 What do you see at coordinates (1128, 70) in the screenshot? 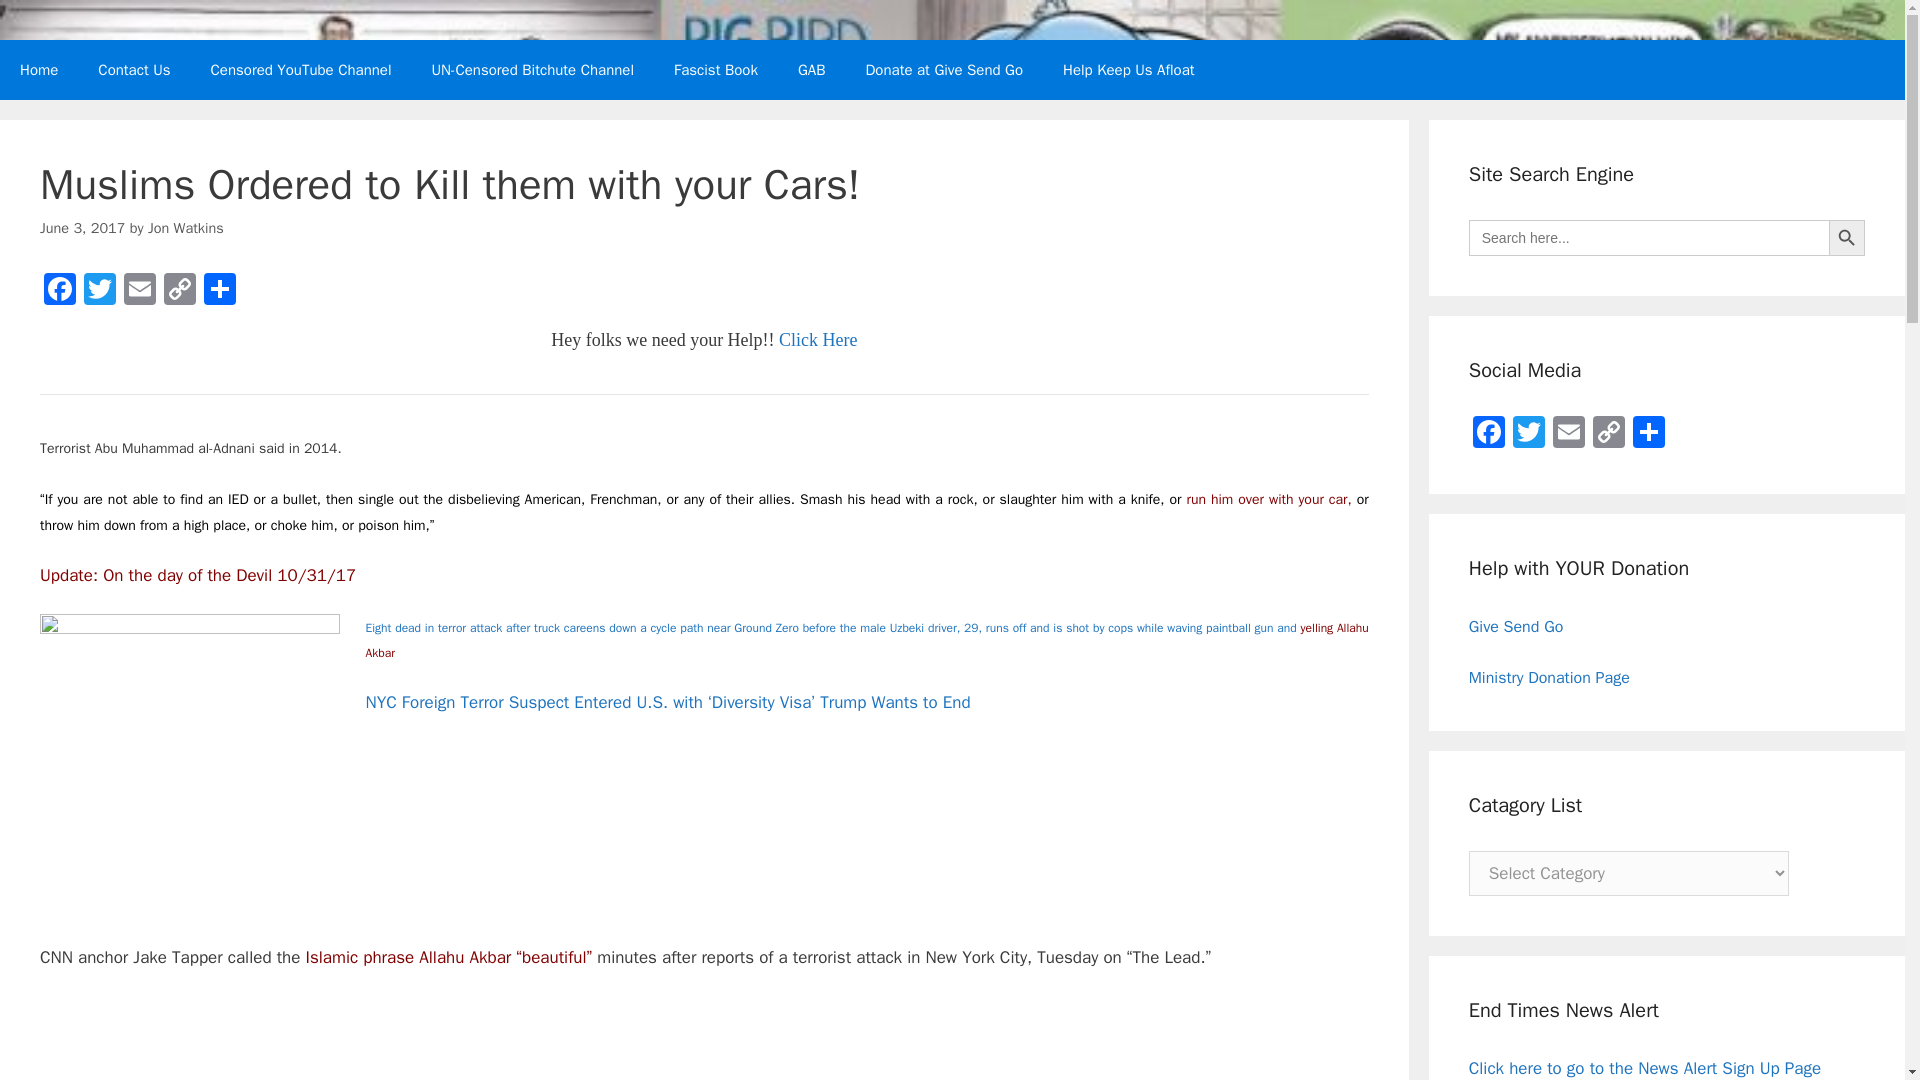
I see `Help Keep Us Afloat` at bounding box center [1128, 70].